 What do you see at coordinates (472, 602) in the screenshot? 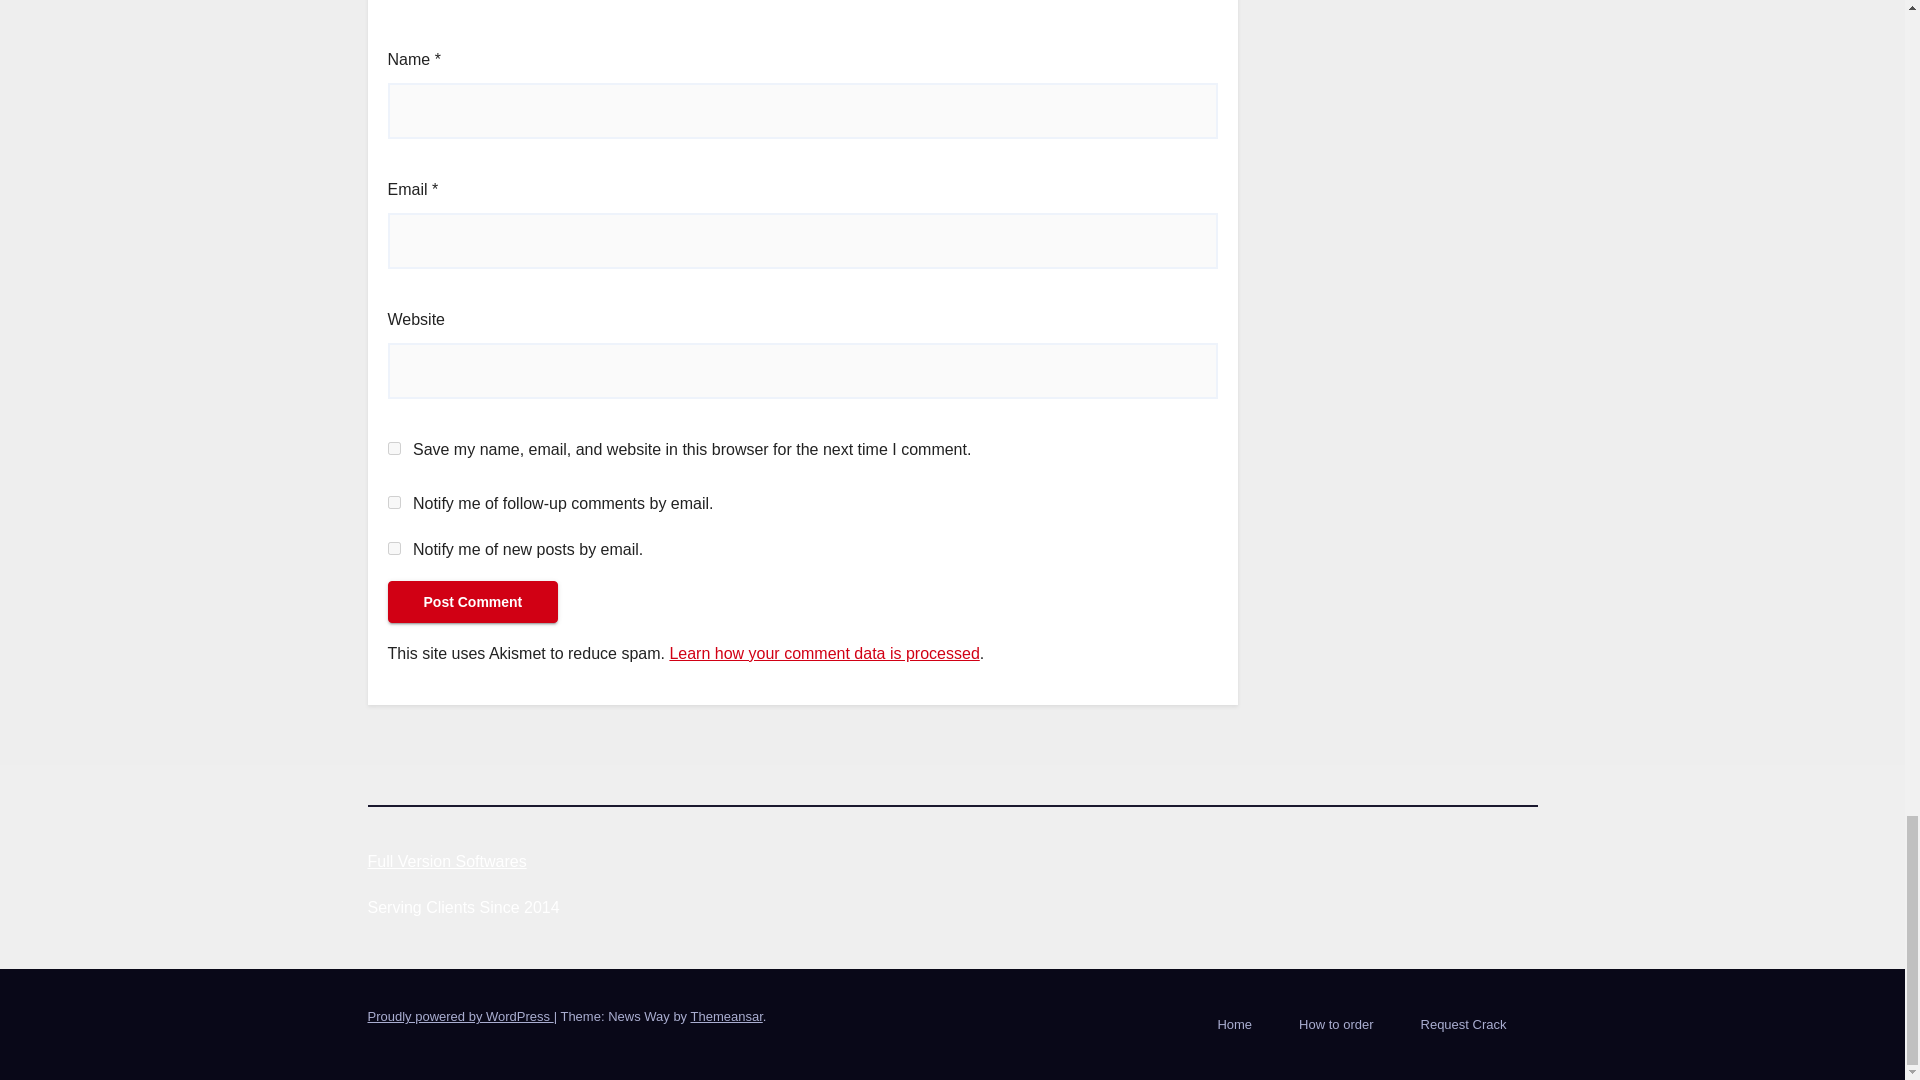
I see `Post Comment` at bounding box center [472, 602].